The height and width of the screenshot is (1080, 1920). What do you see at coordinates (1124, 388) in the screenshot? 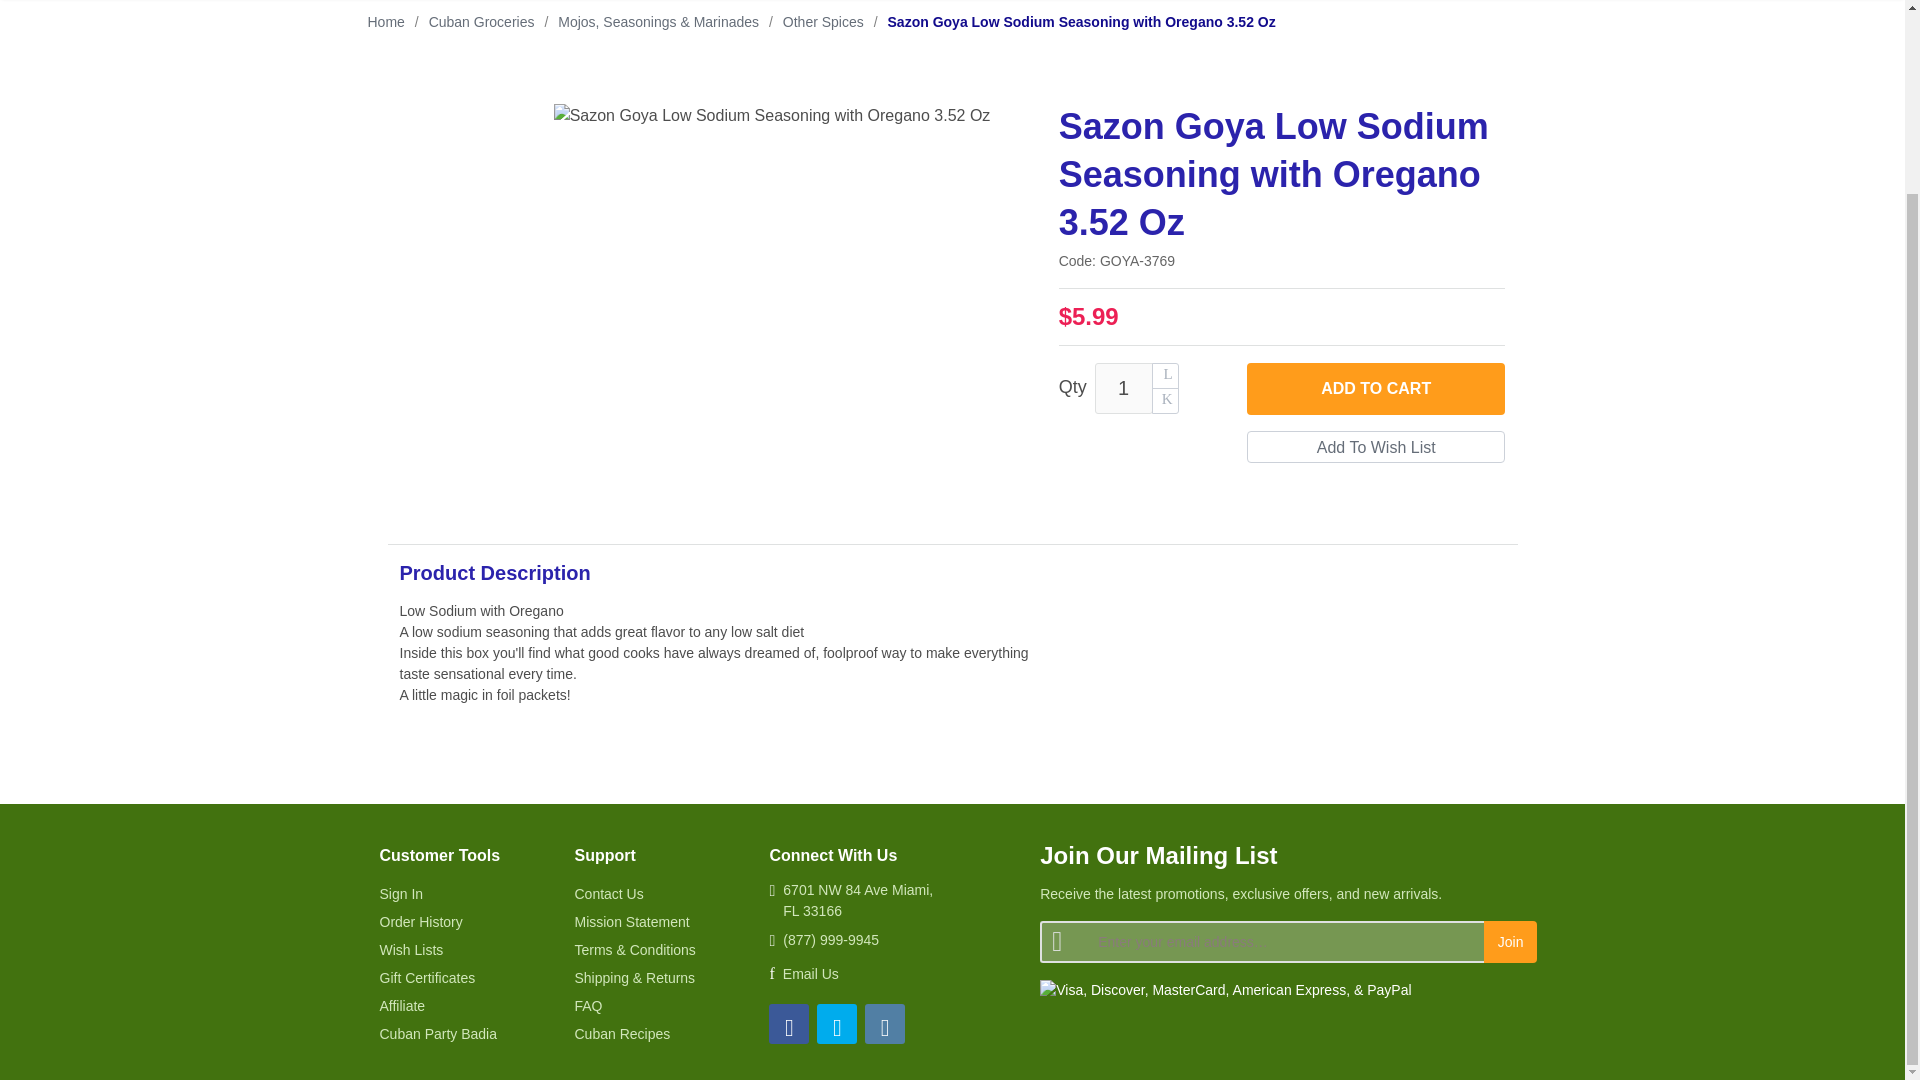
I see `1` at bounding box center [1124, 388].